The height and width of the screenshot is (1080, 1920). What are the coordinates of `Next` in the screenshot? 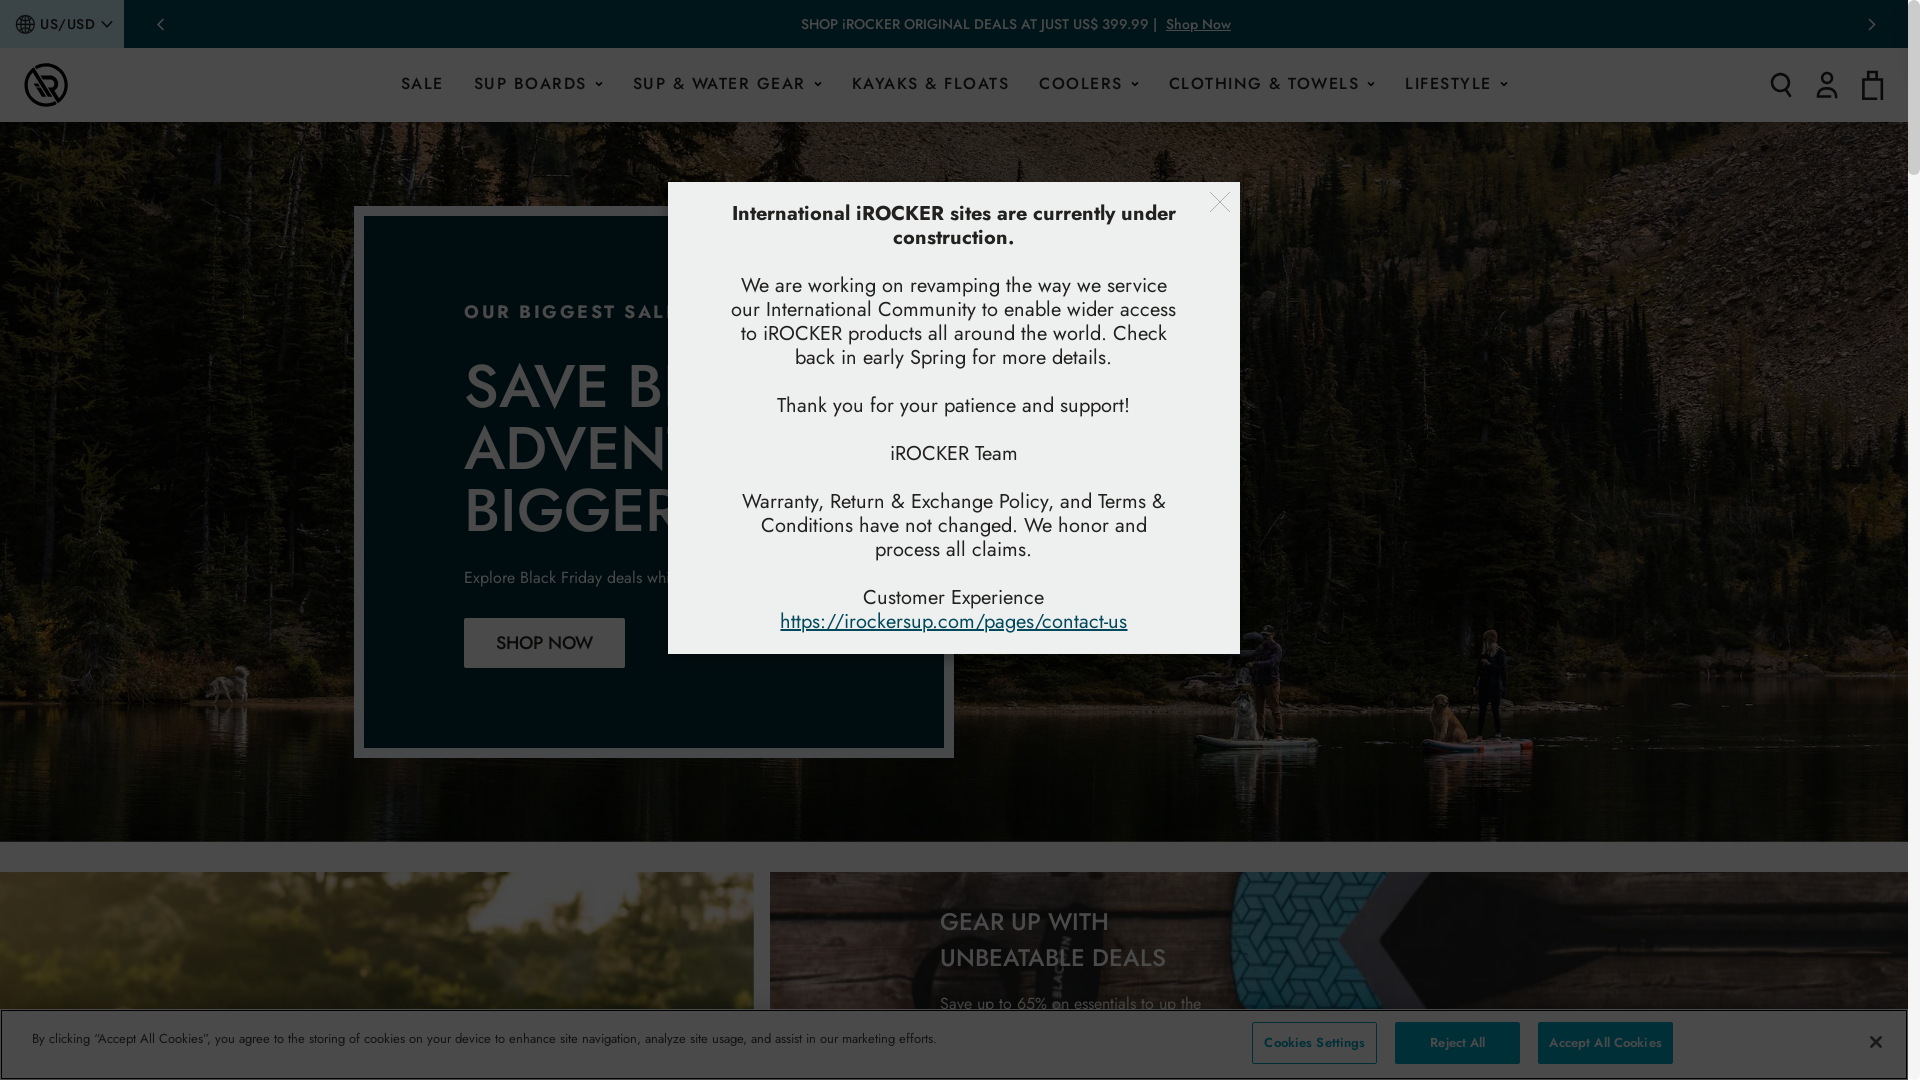 It's located at (1872, 24).